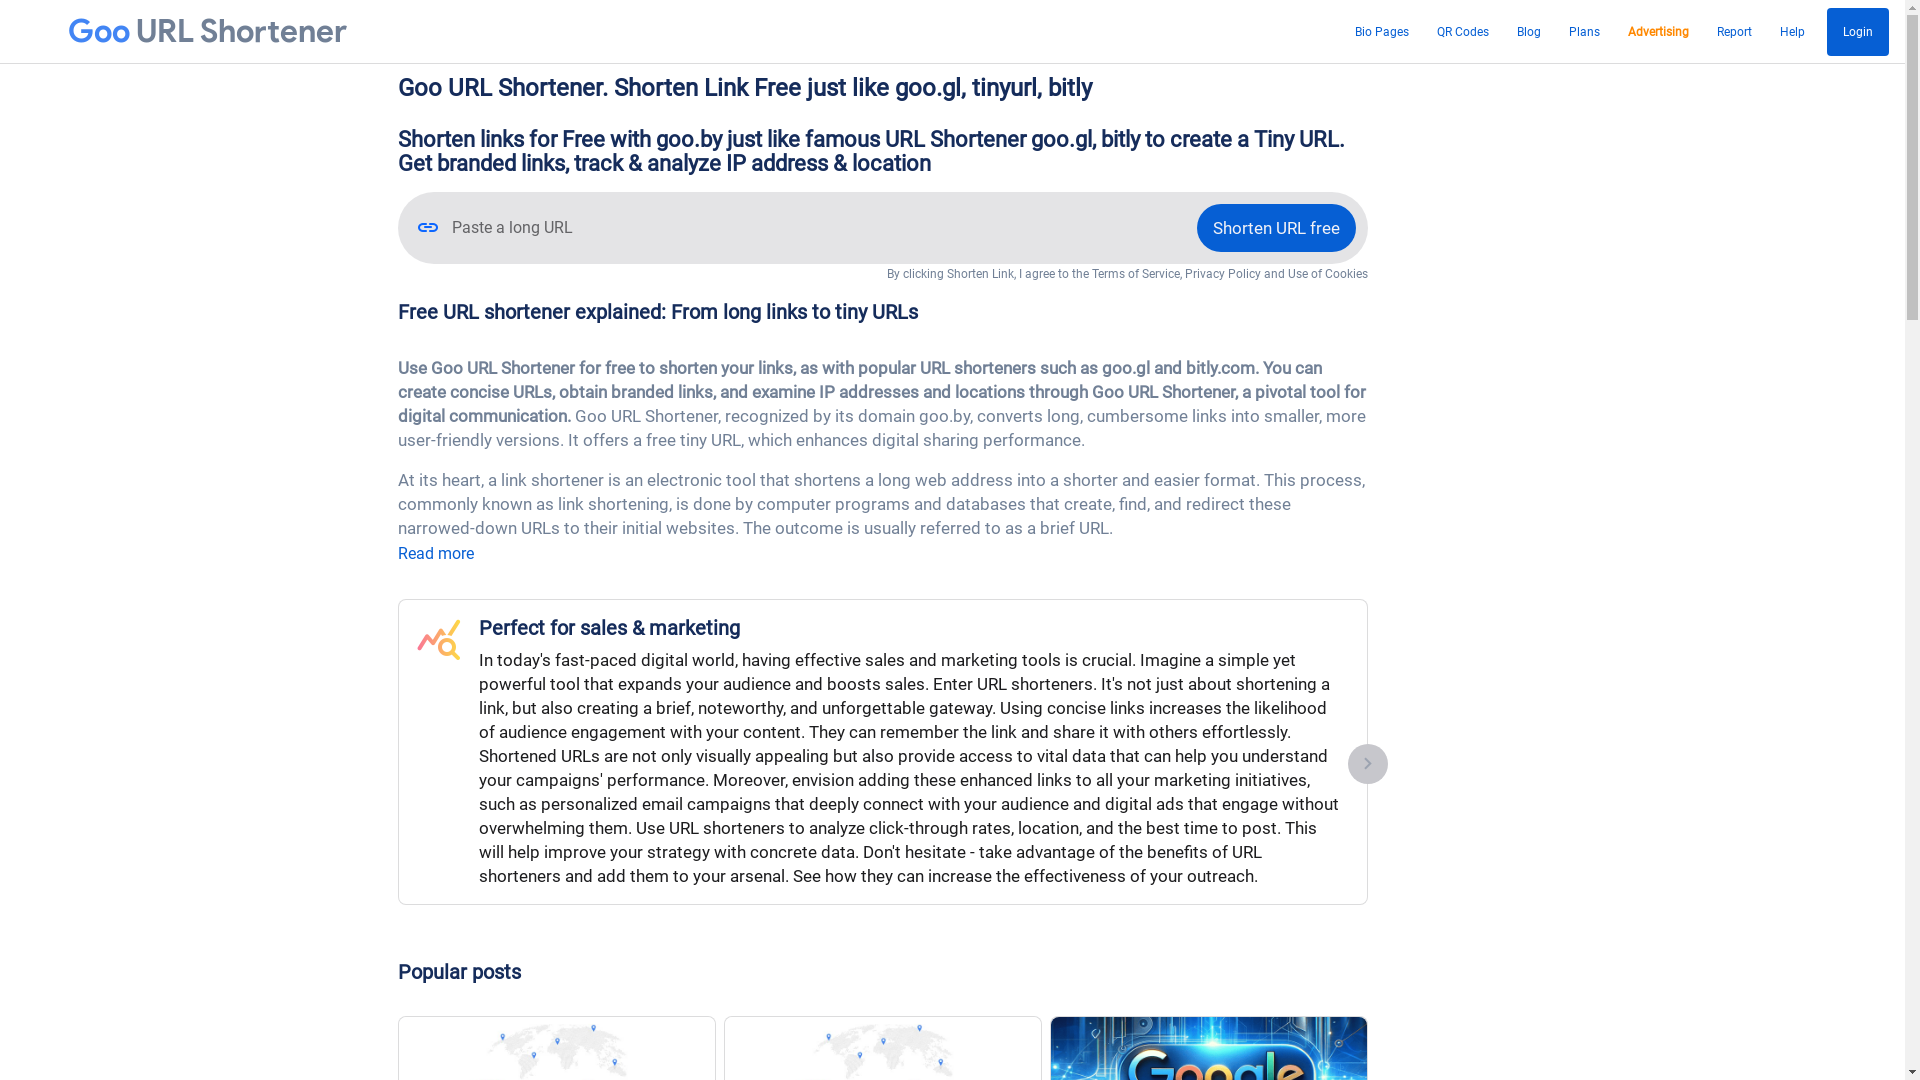 The width and height of the screenshot is (1920, 1080). Describe the element at coordinates (1276, 228) in the screenshot. I see `Shorten URL free` at that location.